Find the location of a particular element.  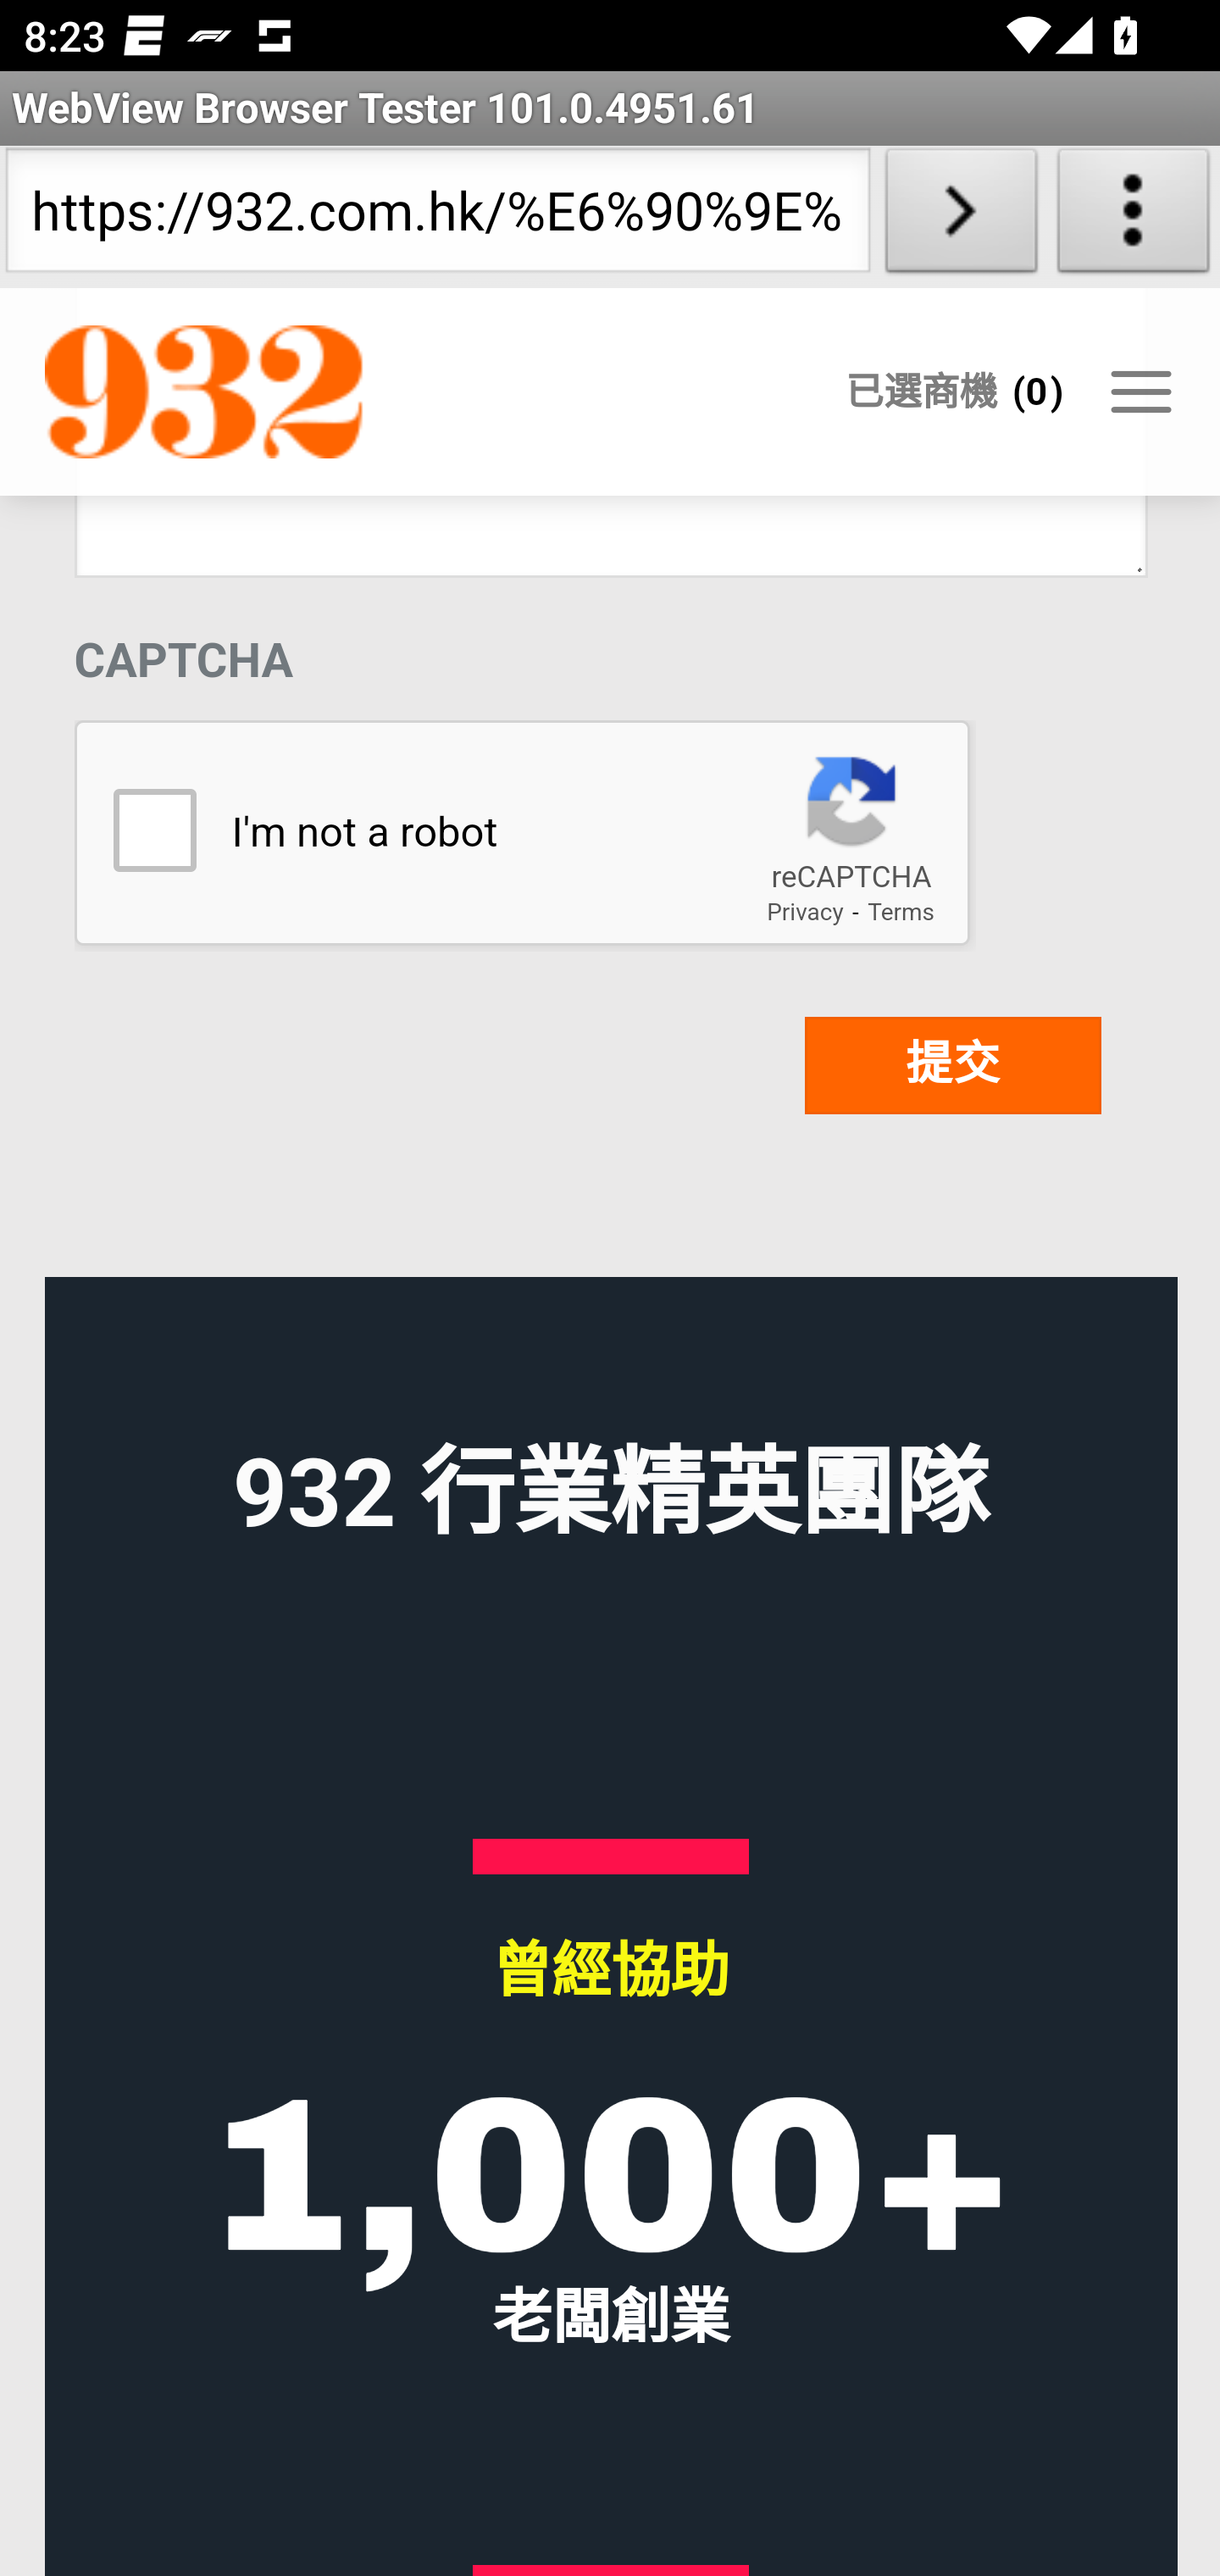

About WebView is located at coordinates (1134, 217).